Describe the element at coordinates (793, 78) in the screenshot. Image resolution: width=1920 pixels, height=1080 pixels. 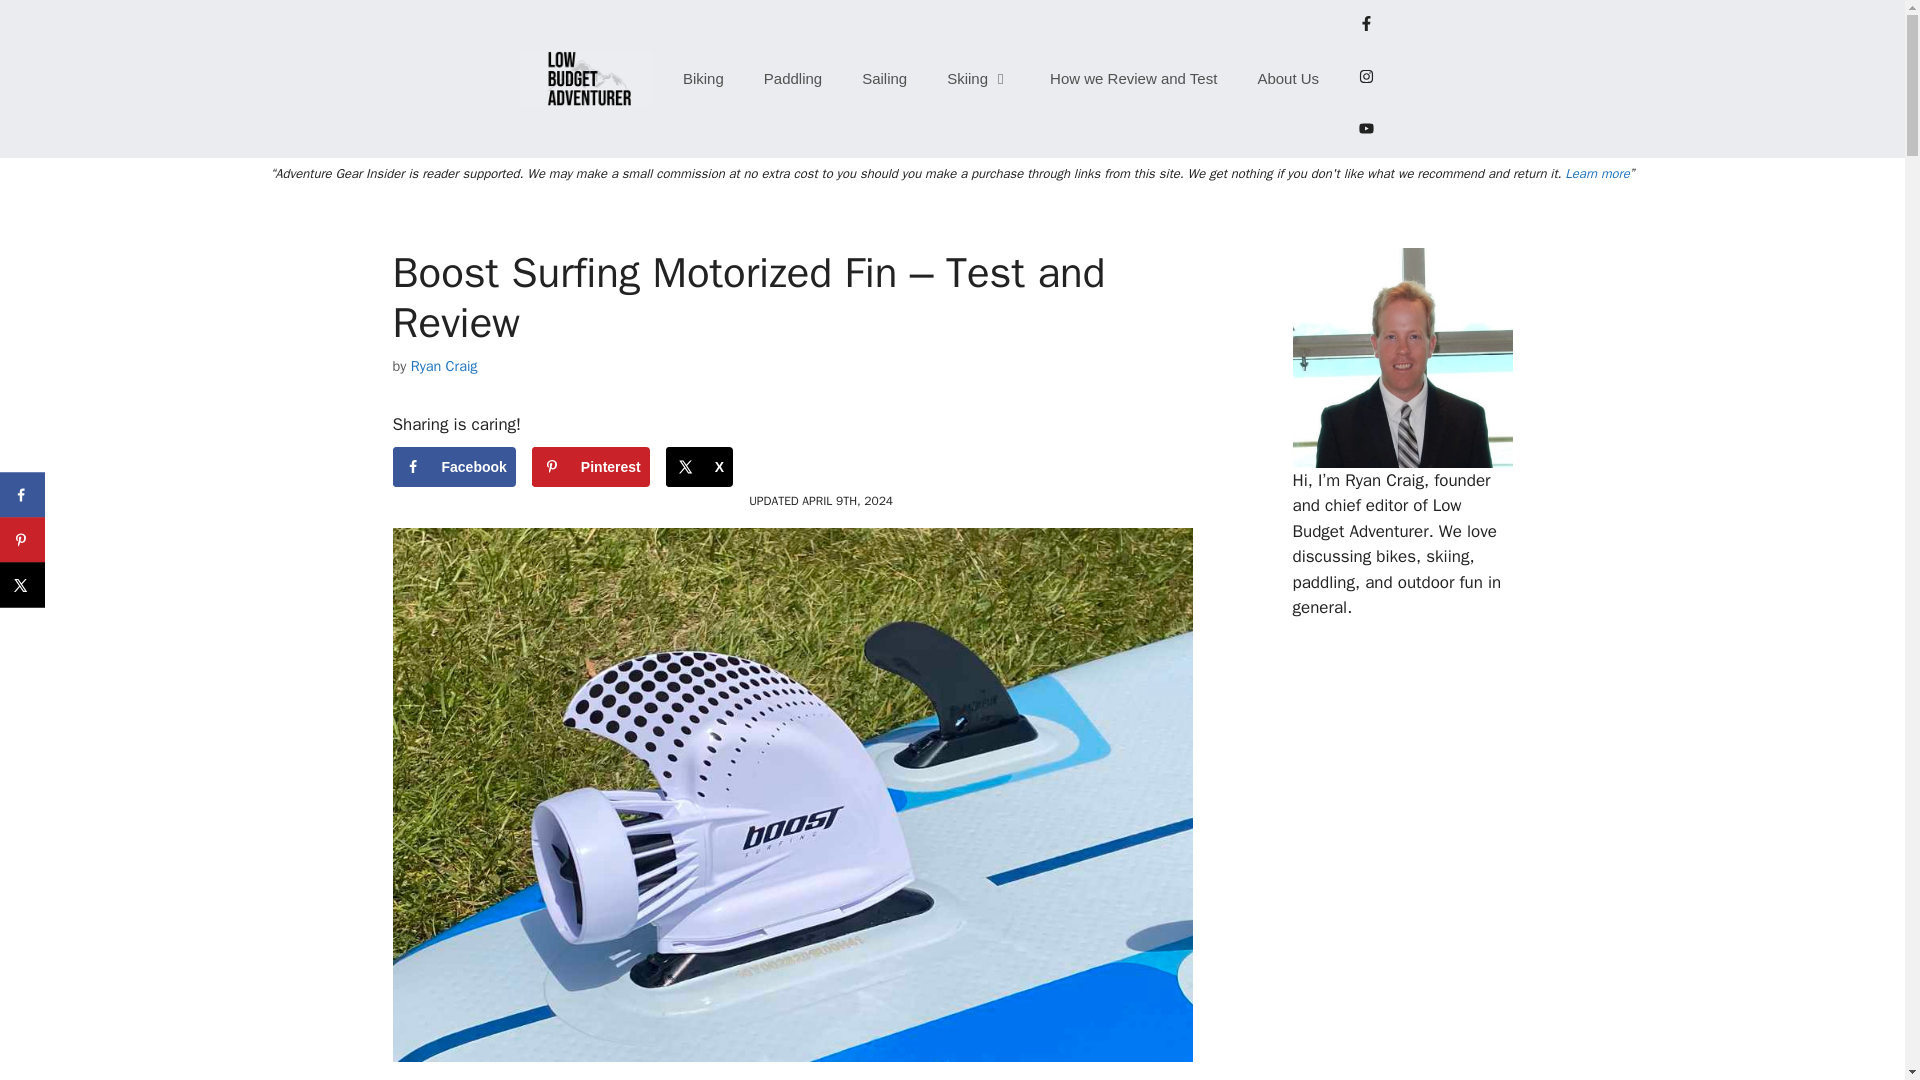
I see `Paddling` at that location.